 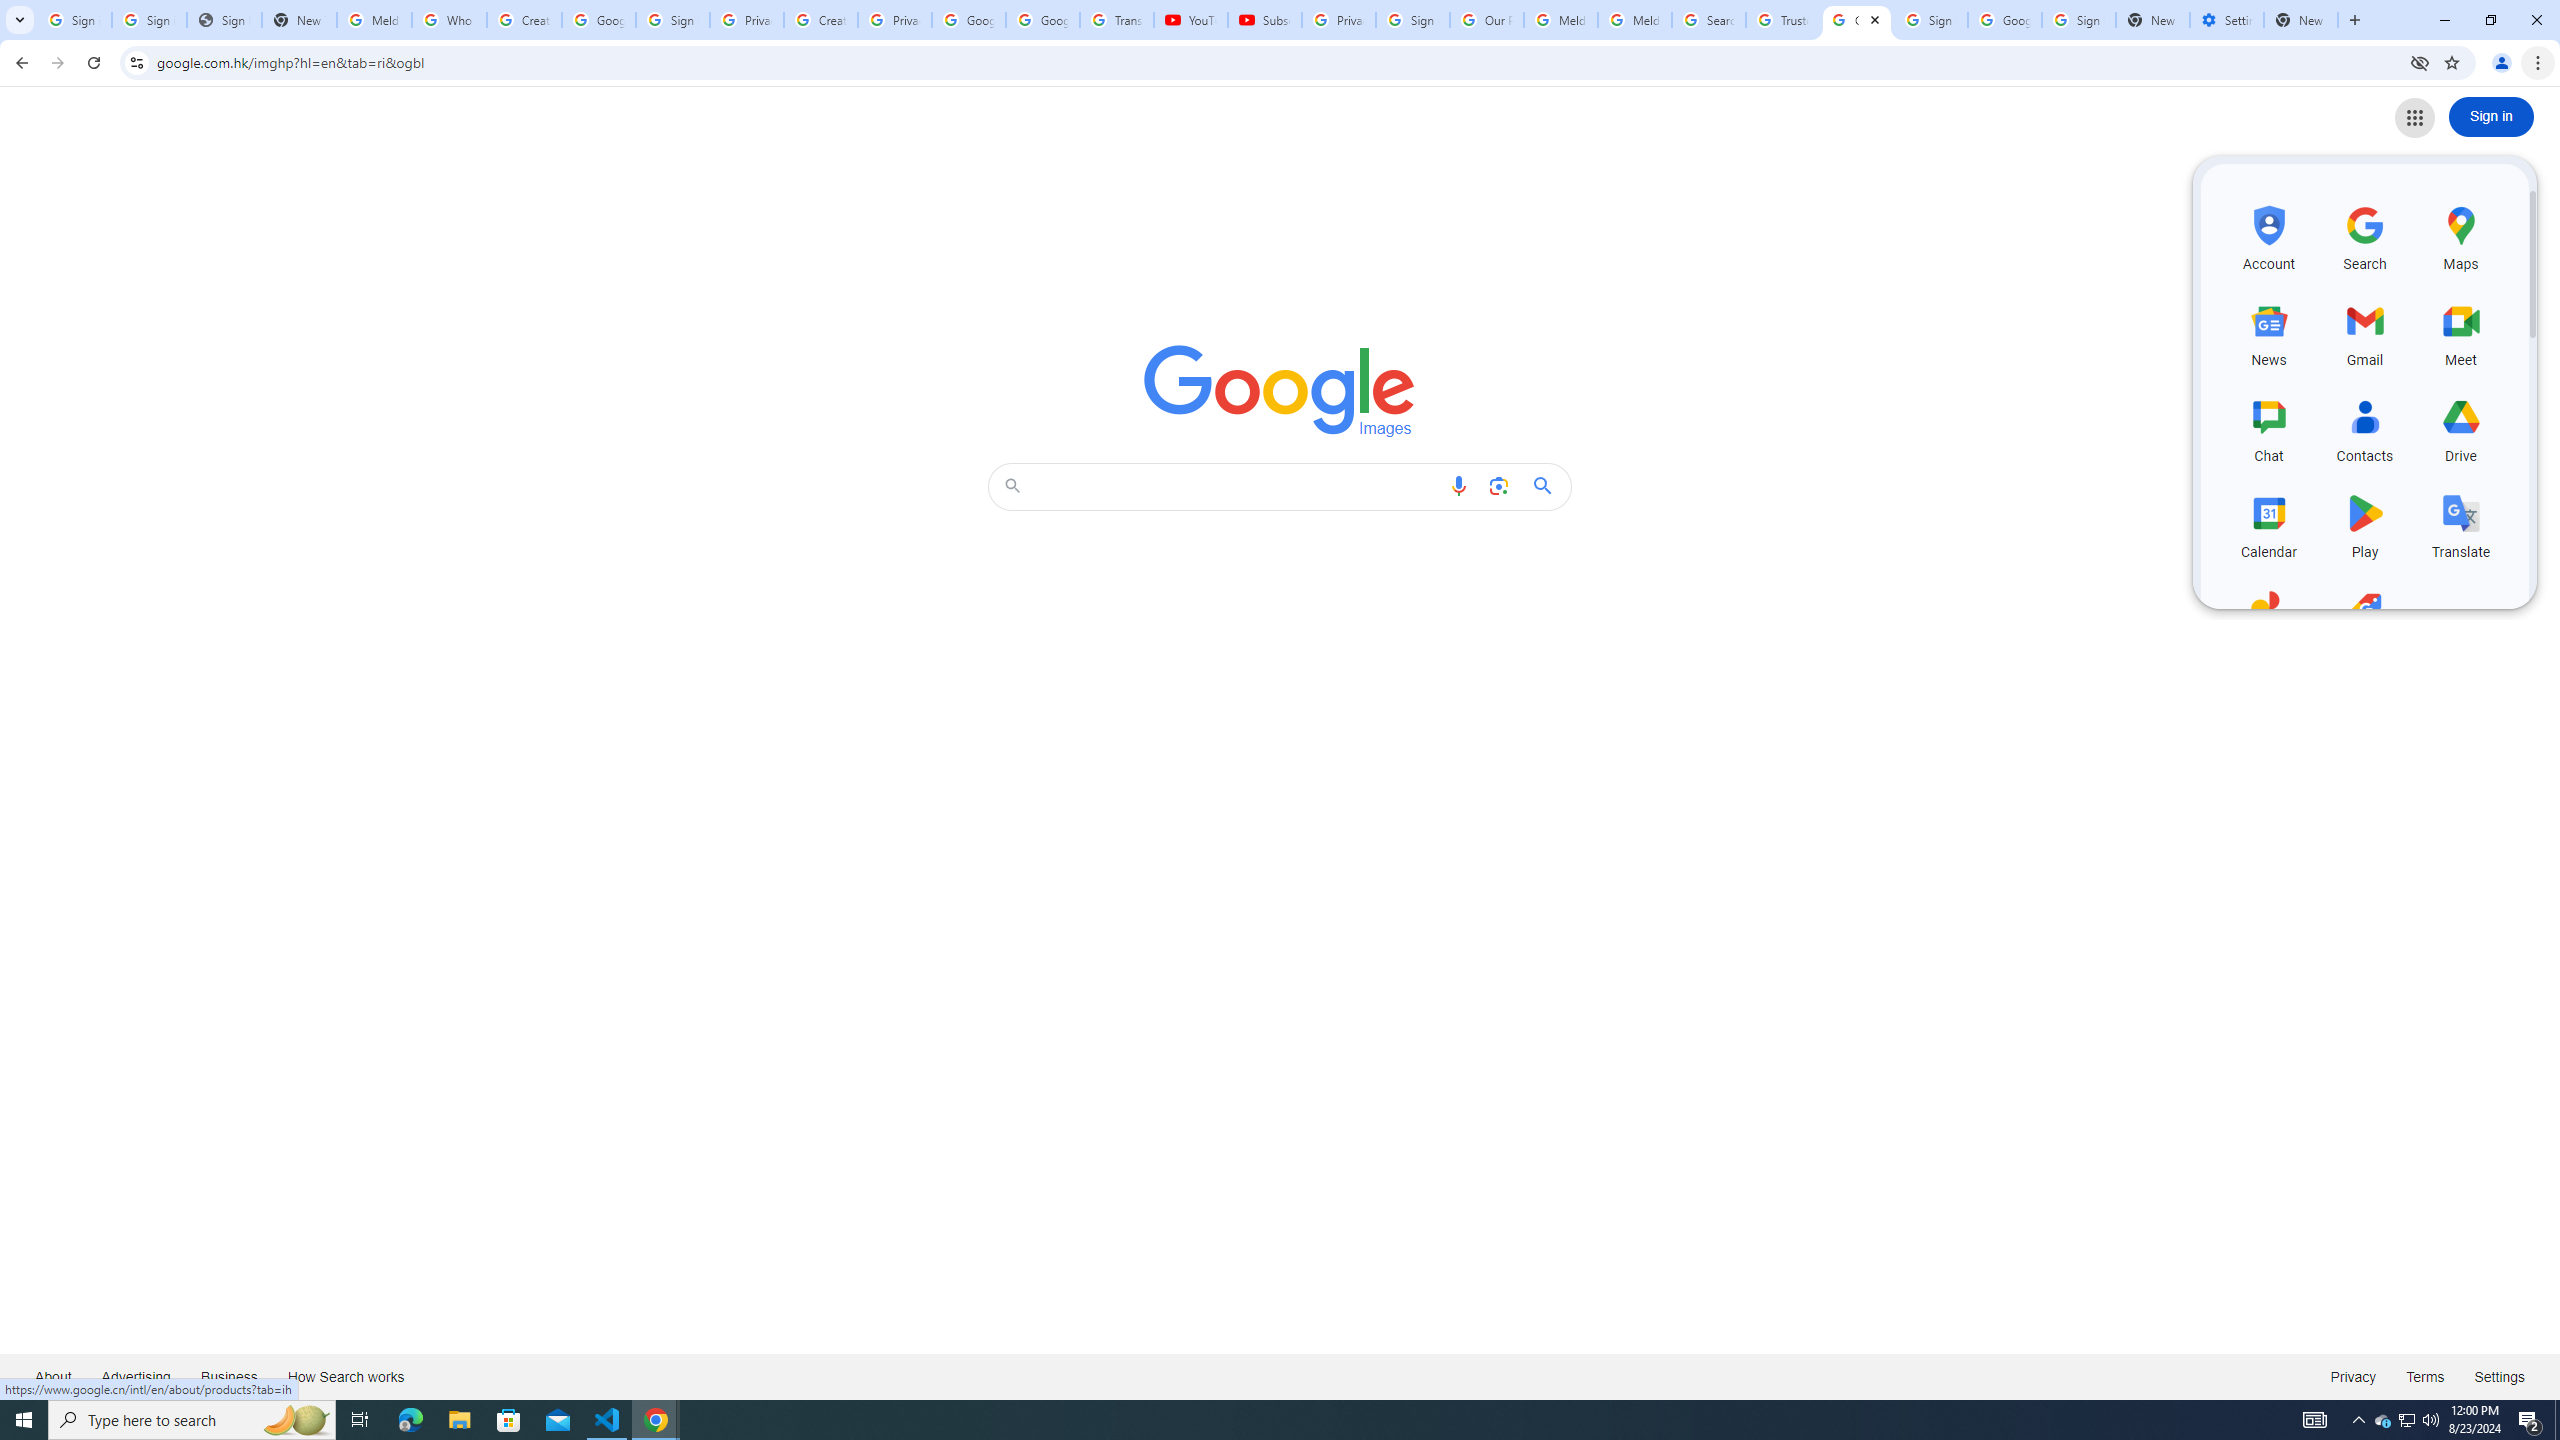 I want to click on Sign in - Google Accounts, so click(x=1930, y=20).